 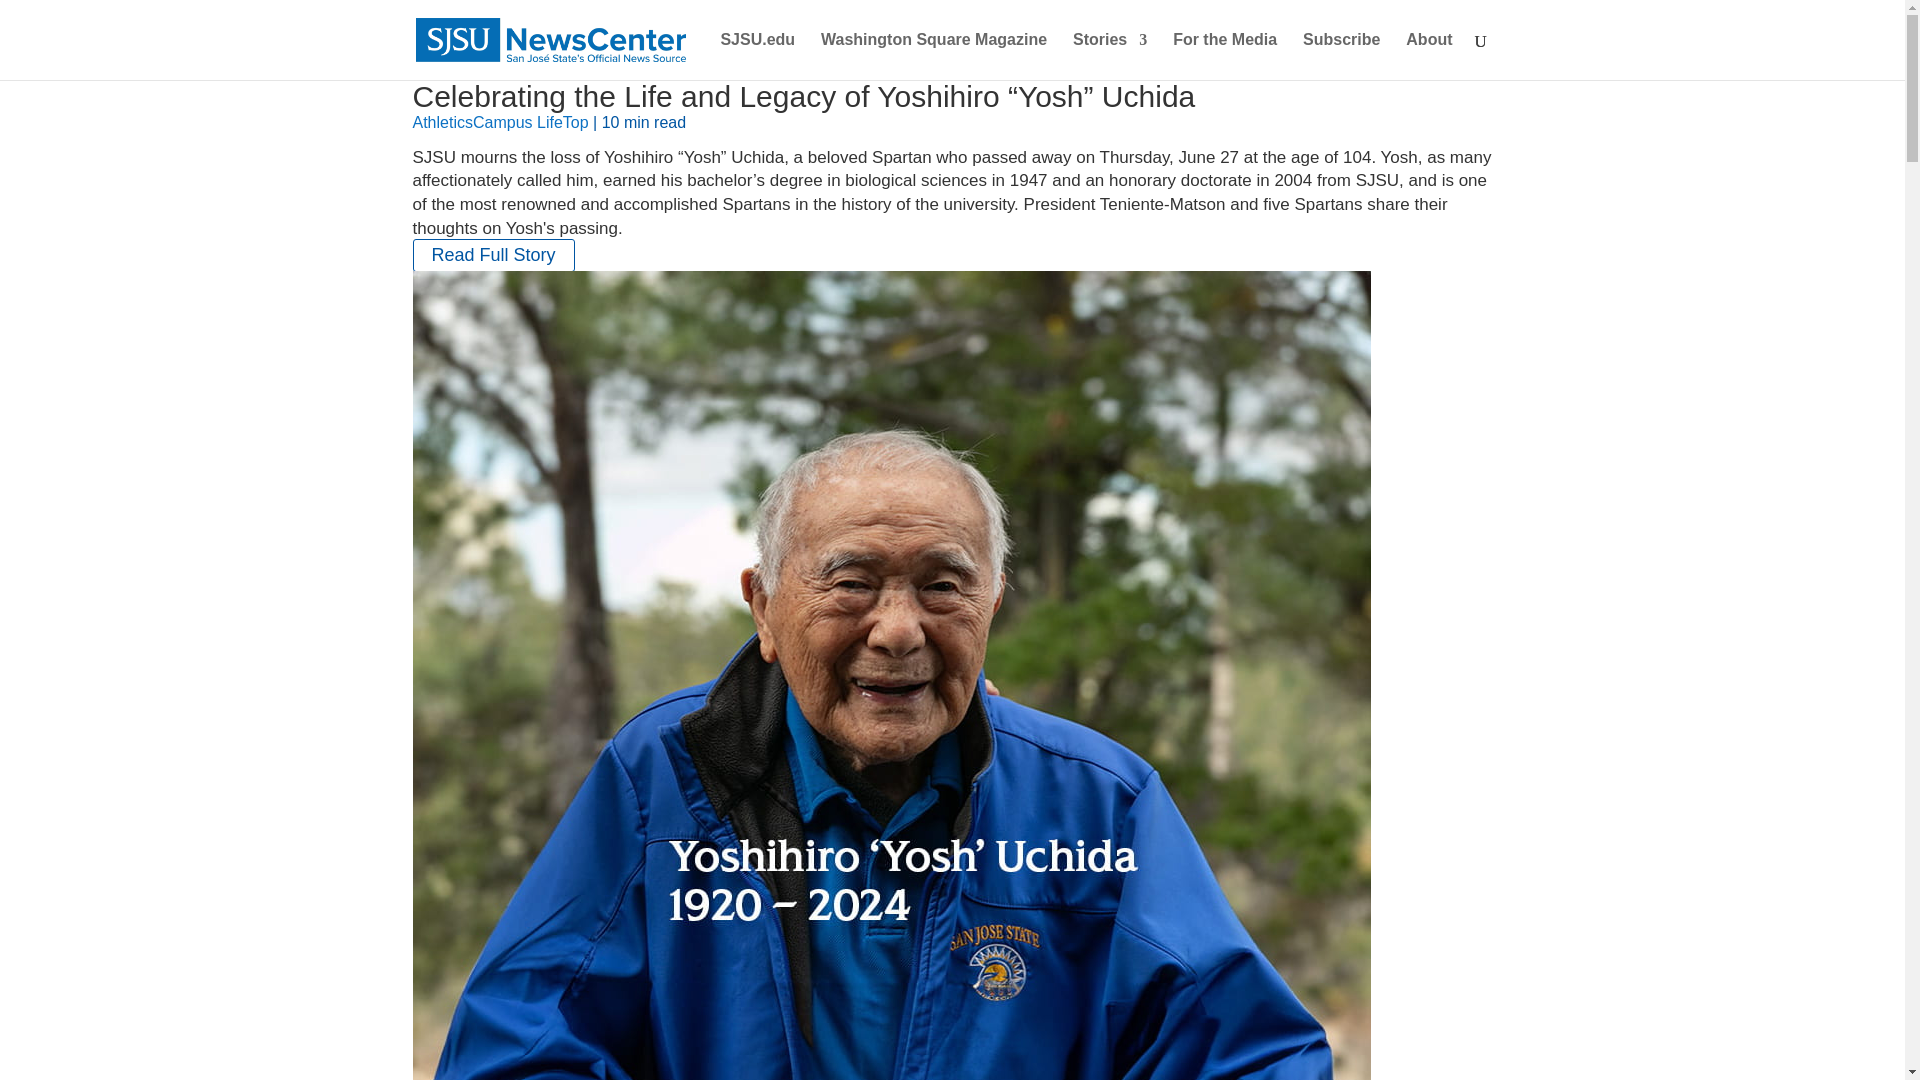 What do you see at coordinates (1110, 56) in the screenshot?
I see `Stories` at bounding box center [1110, 56].